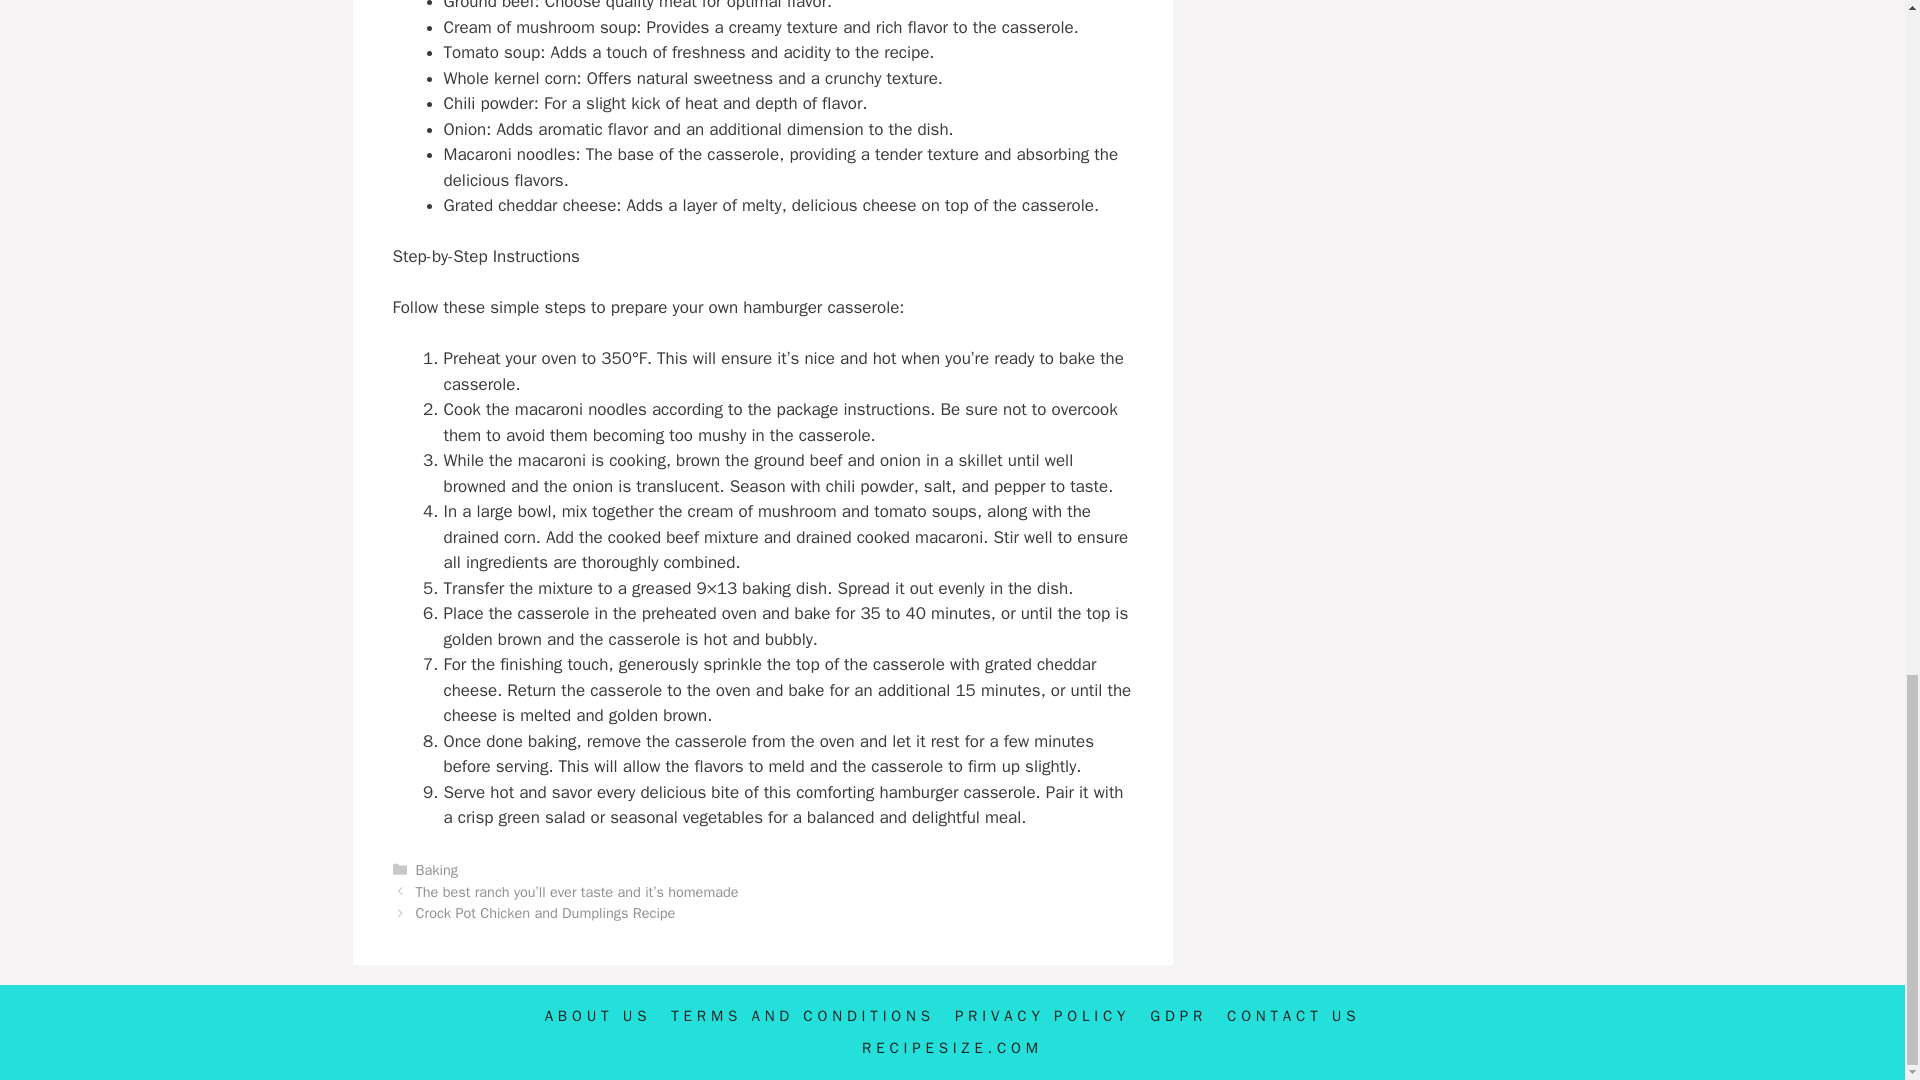 The height and width of the screenshot is (1080, 1920). Describe the element at coordinates (546, 912) in the screenshot. I see `Crock Pot Chicken and Dumplings Recipe` at that location.